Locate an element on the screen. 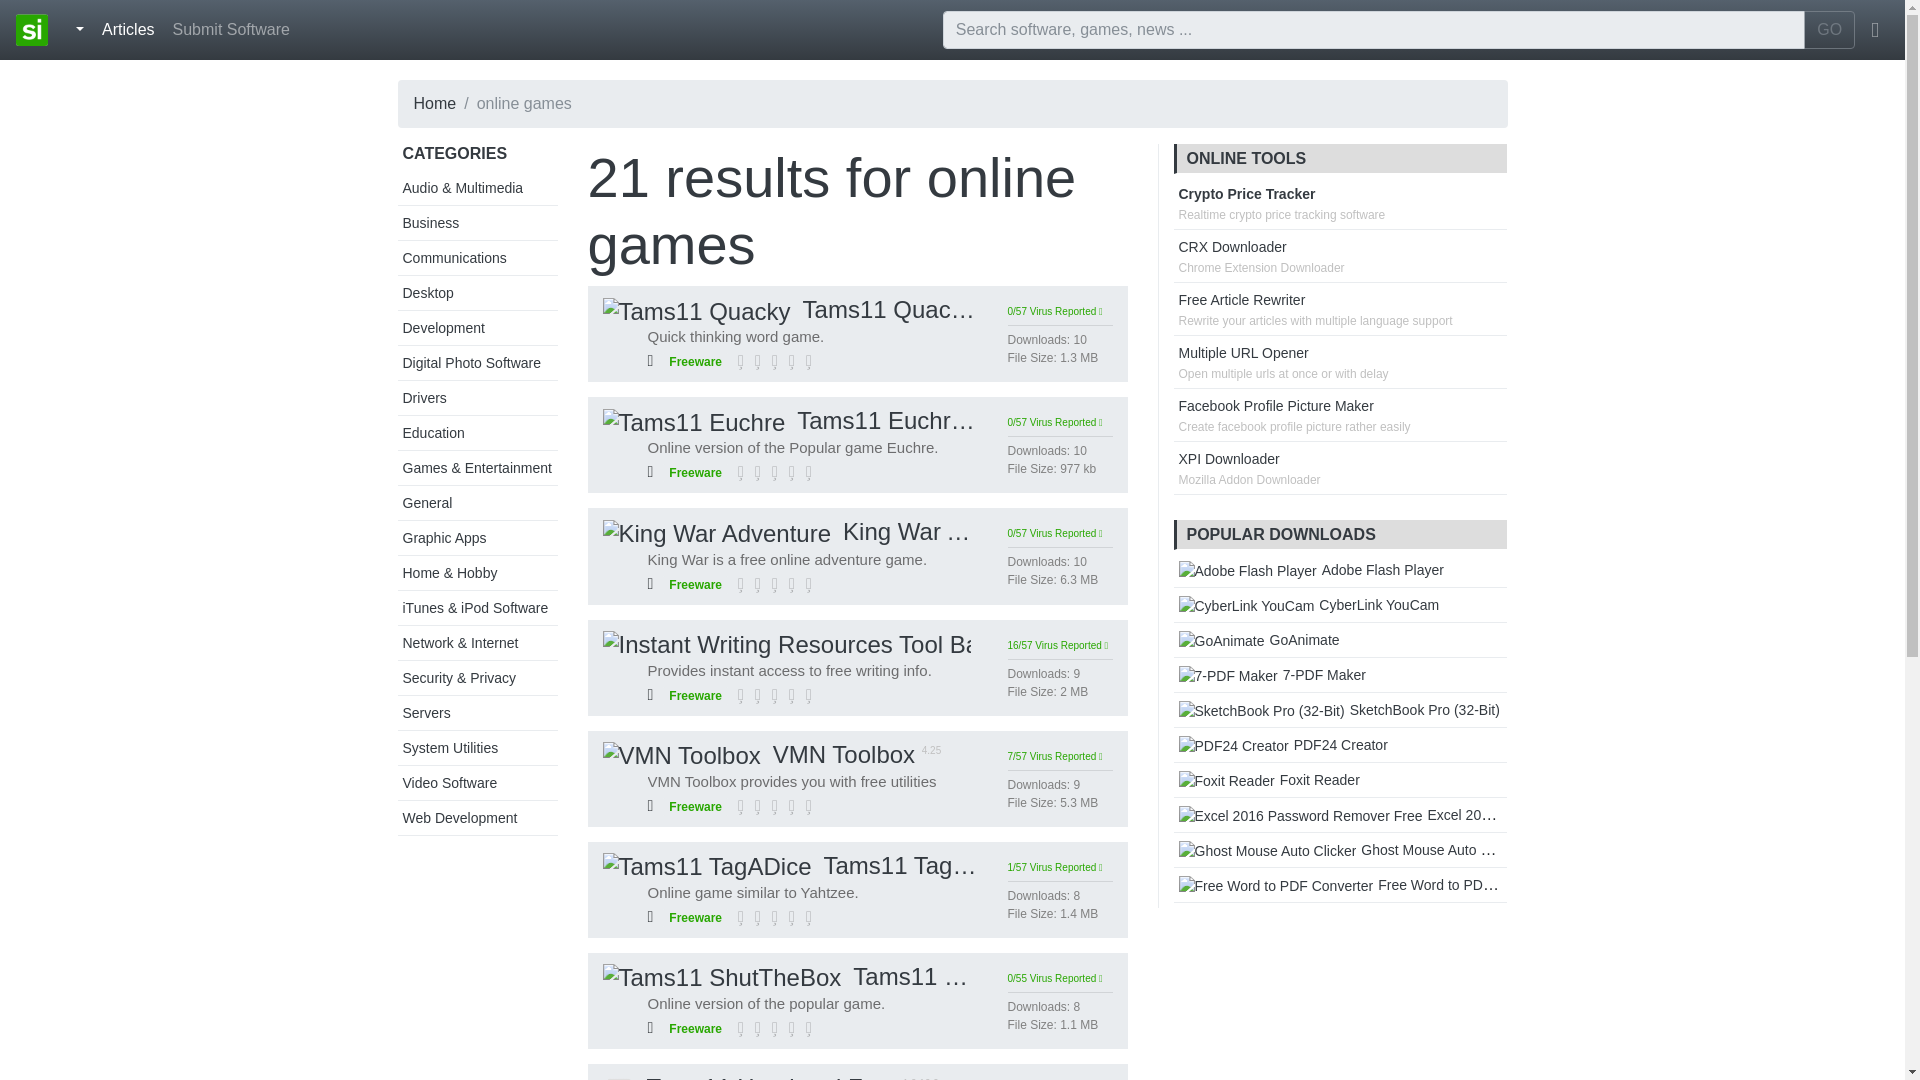 This screenshot has height=1080, width=1920. General is located at coordinates (426, 502).